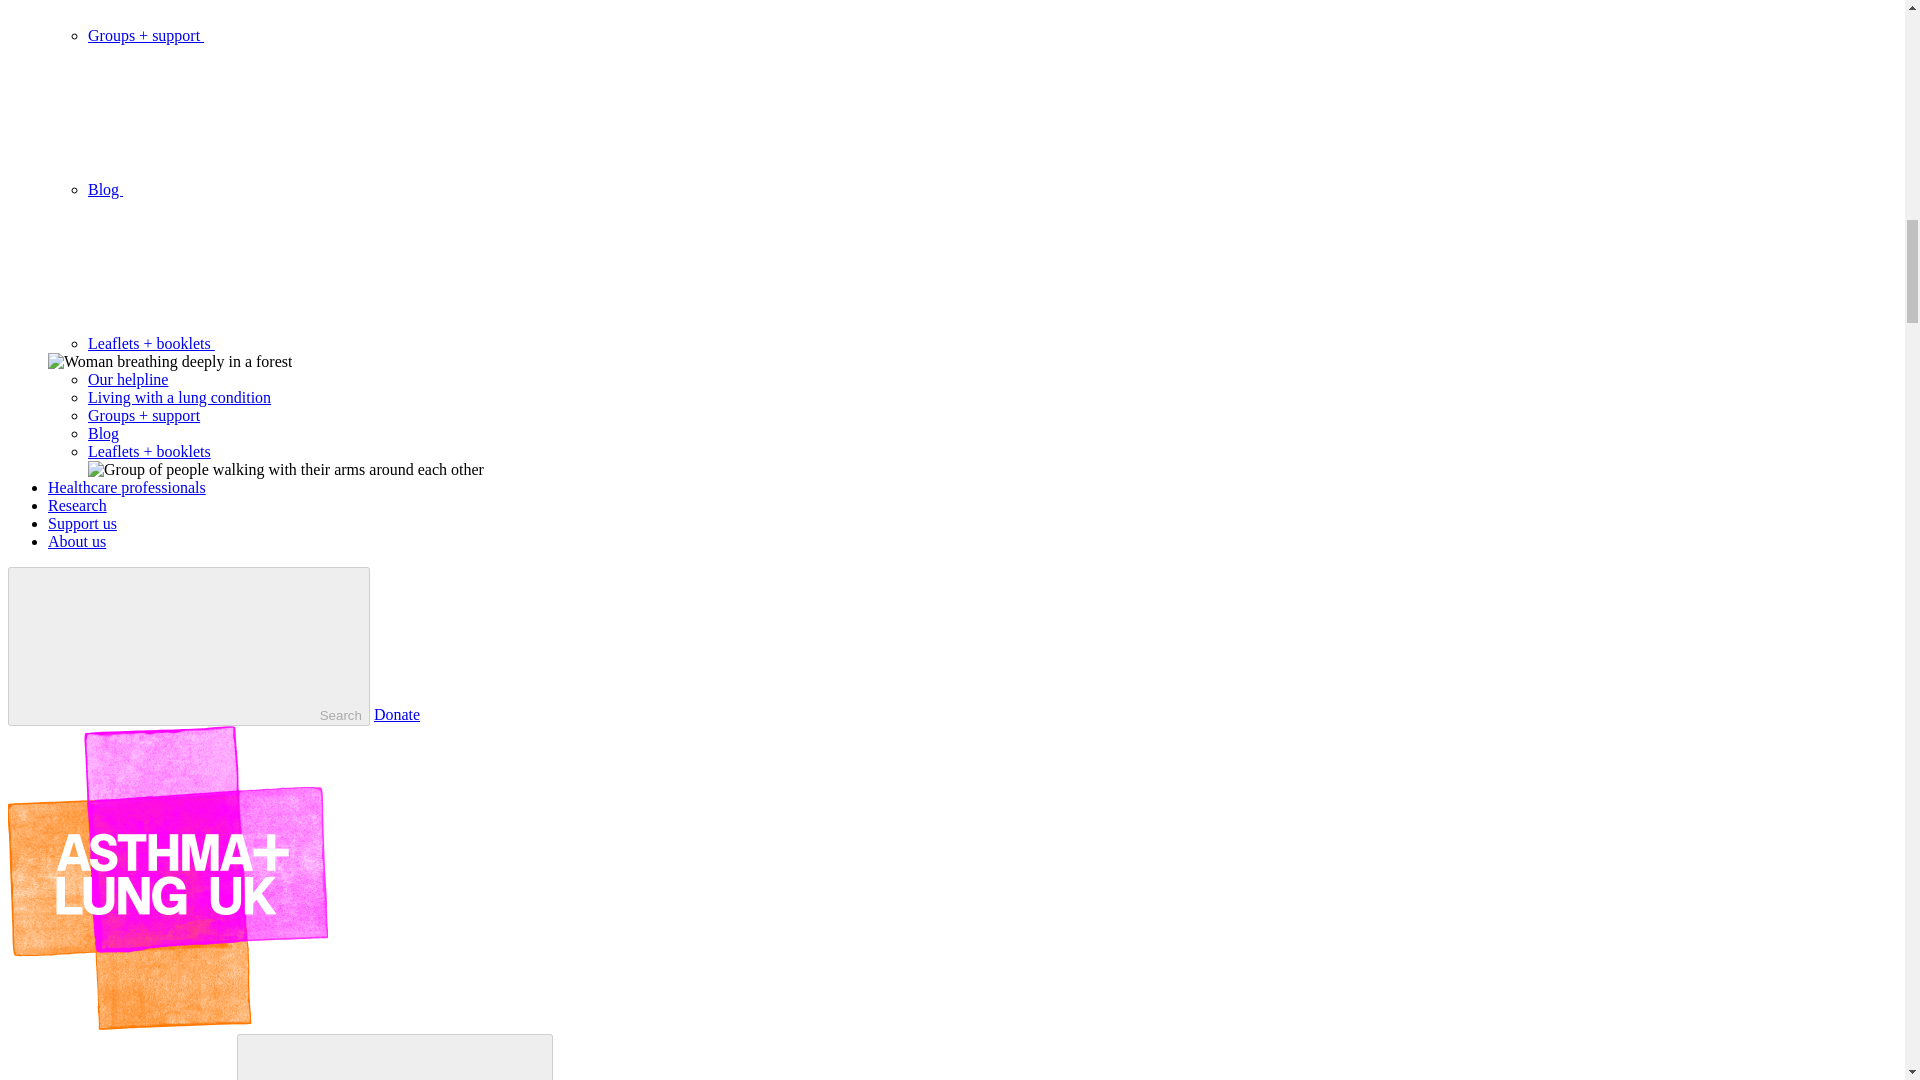 Image resolution: width=1920 pixels, height=1080 pixels. I want to click on Submit, so click(394, 1056).